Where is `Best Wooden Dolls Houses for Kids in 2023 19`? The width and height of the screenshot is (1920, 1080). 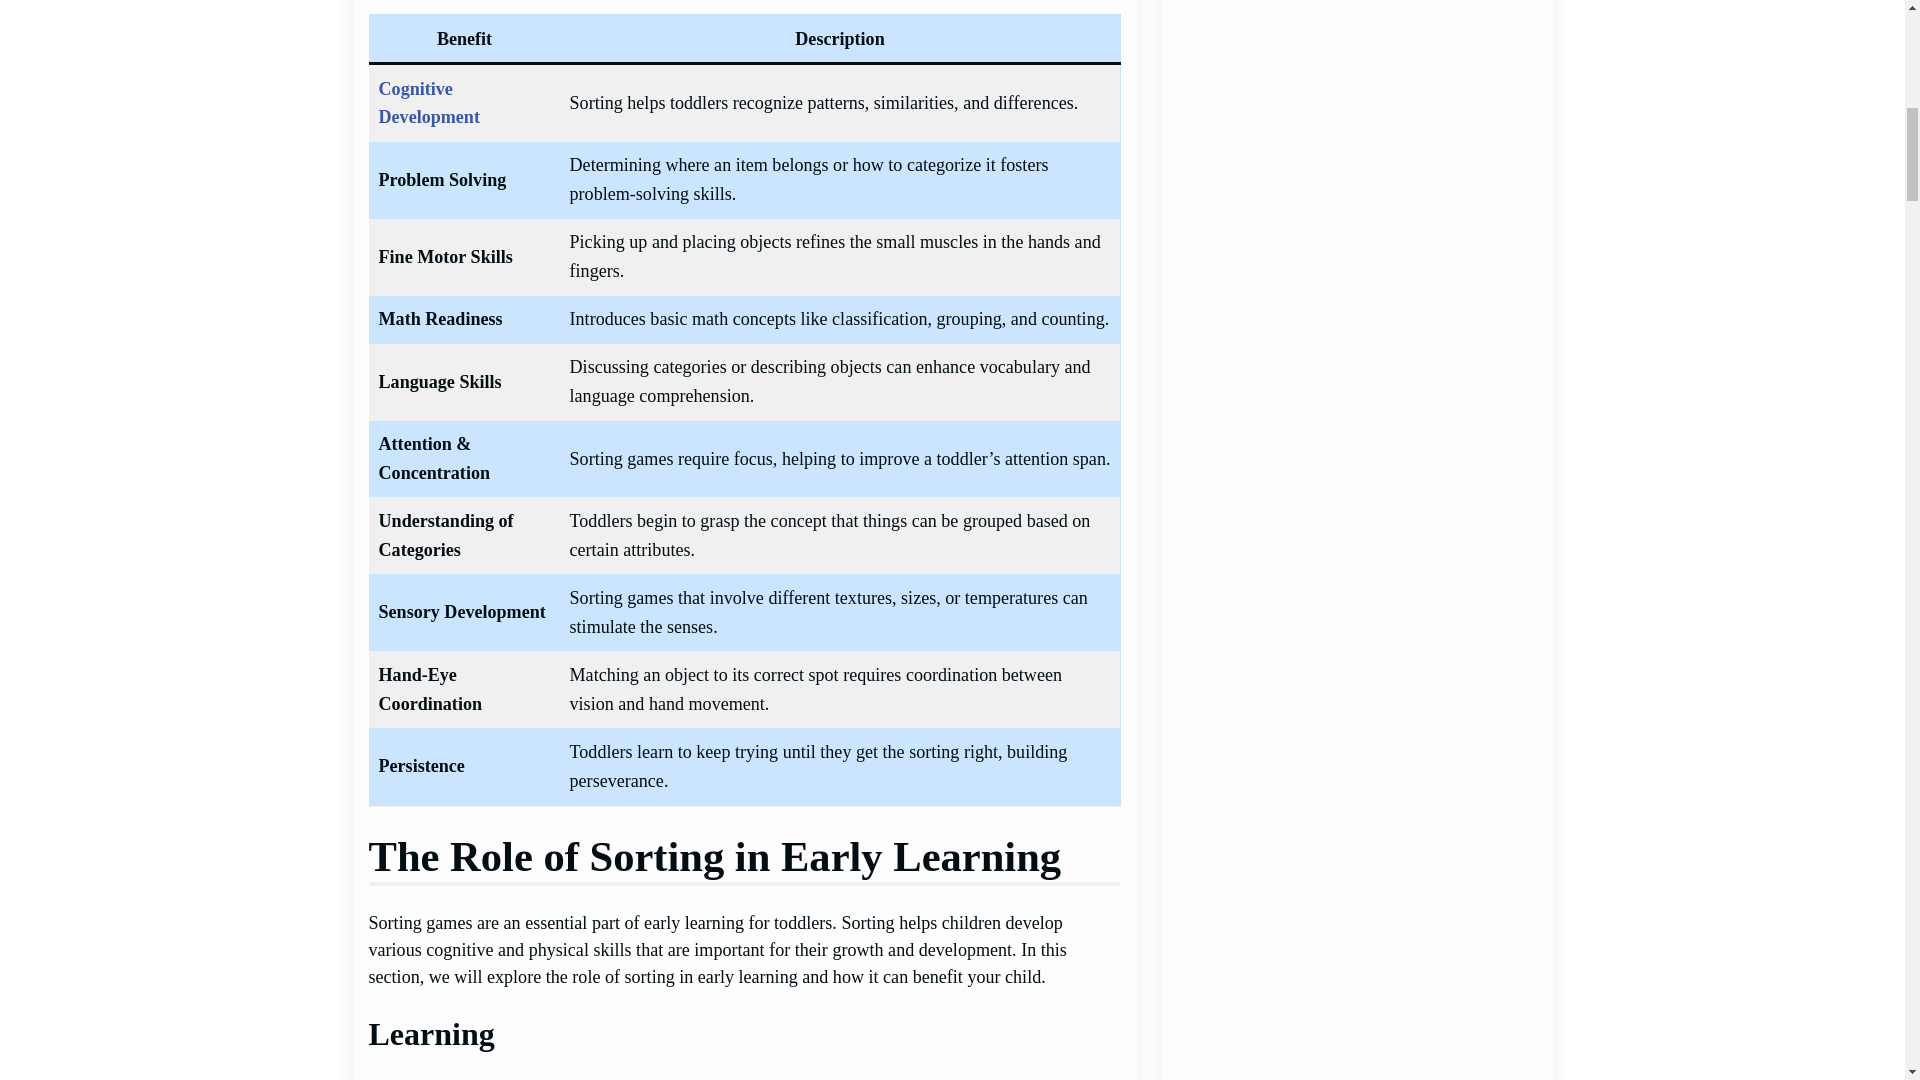 Best Wooden Dolls Houses for Kids in 2023 19 is located at coordinates (1356, 705).